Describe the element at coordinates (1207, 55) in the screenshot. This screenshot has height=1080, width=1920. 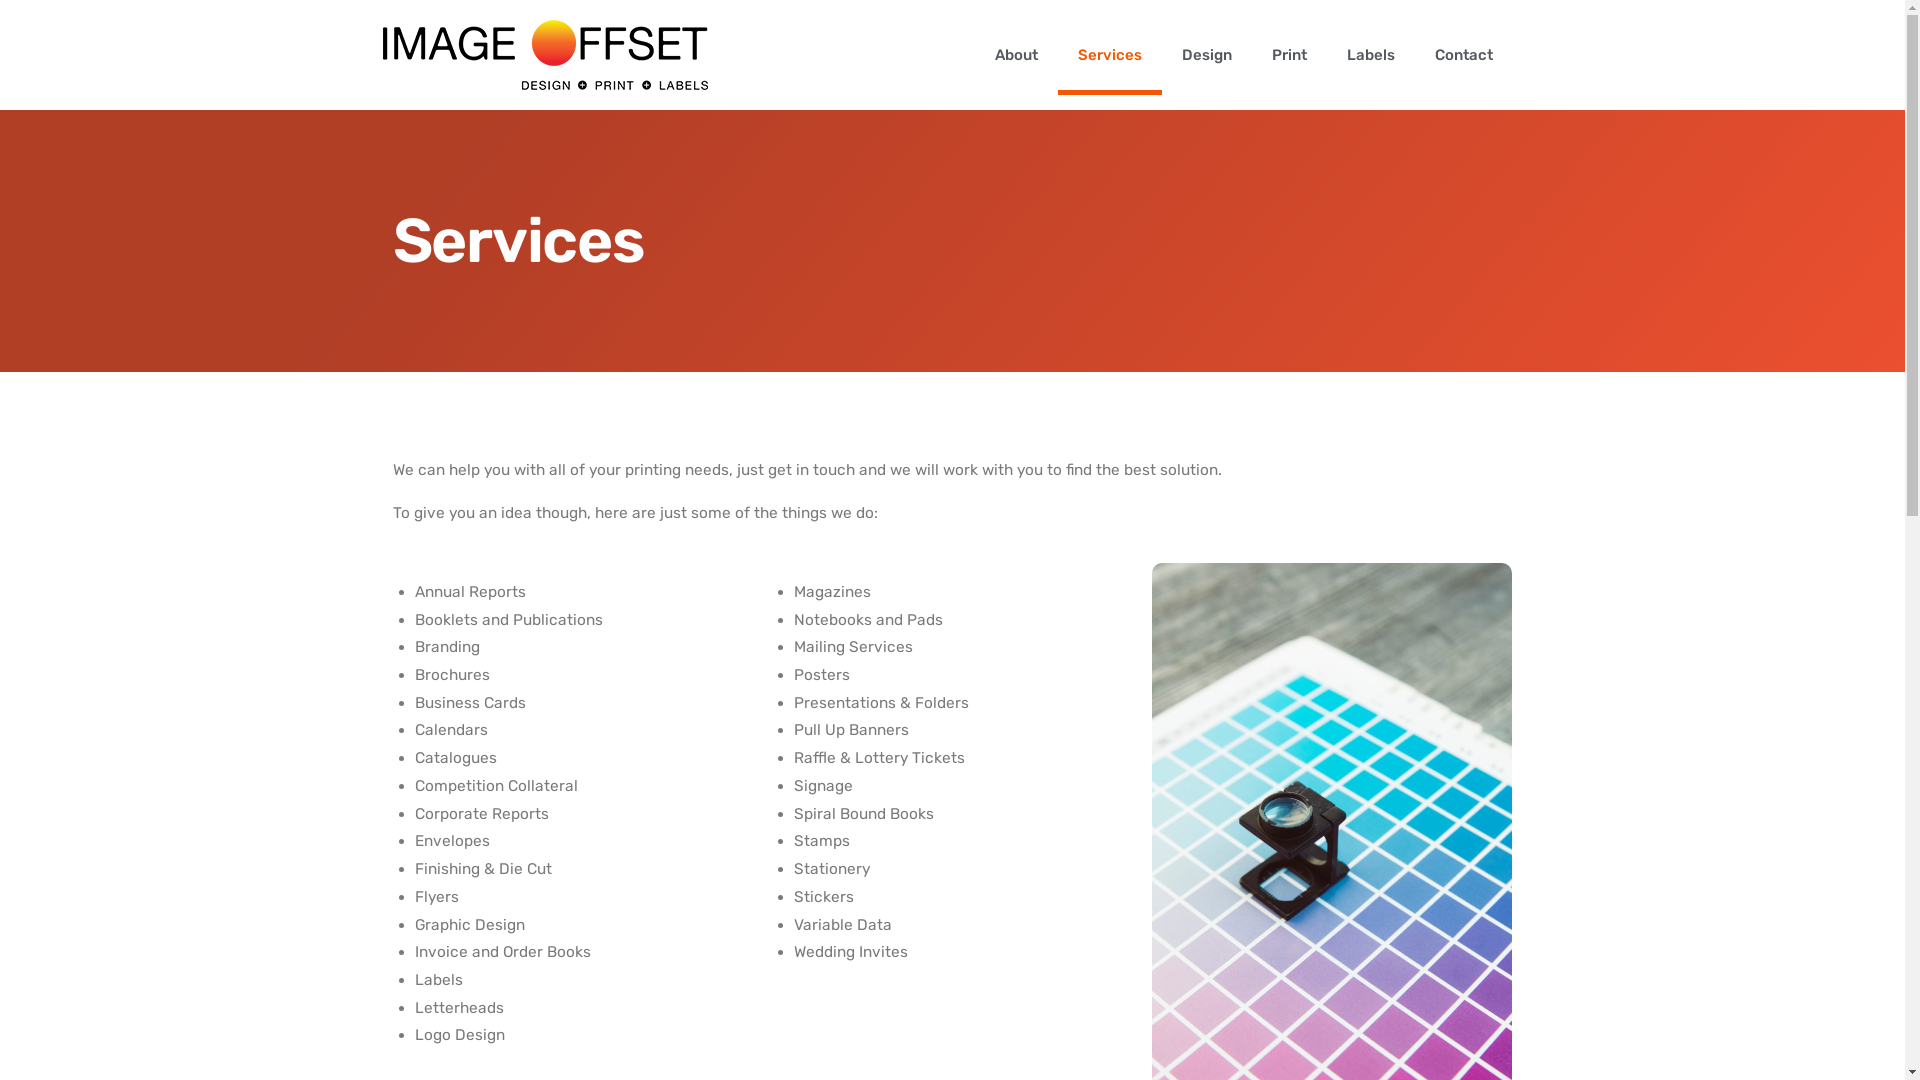
I see `Design` at that location.